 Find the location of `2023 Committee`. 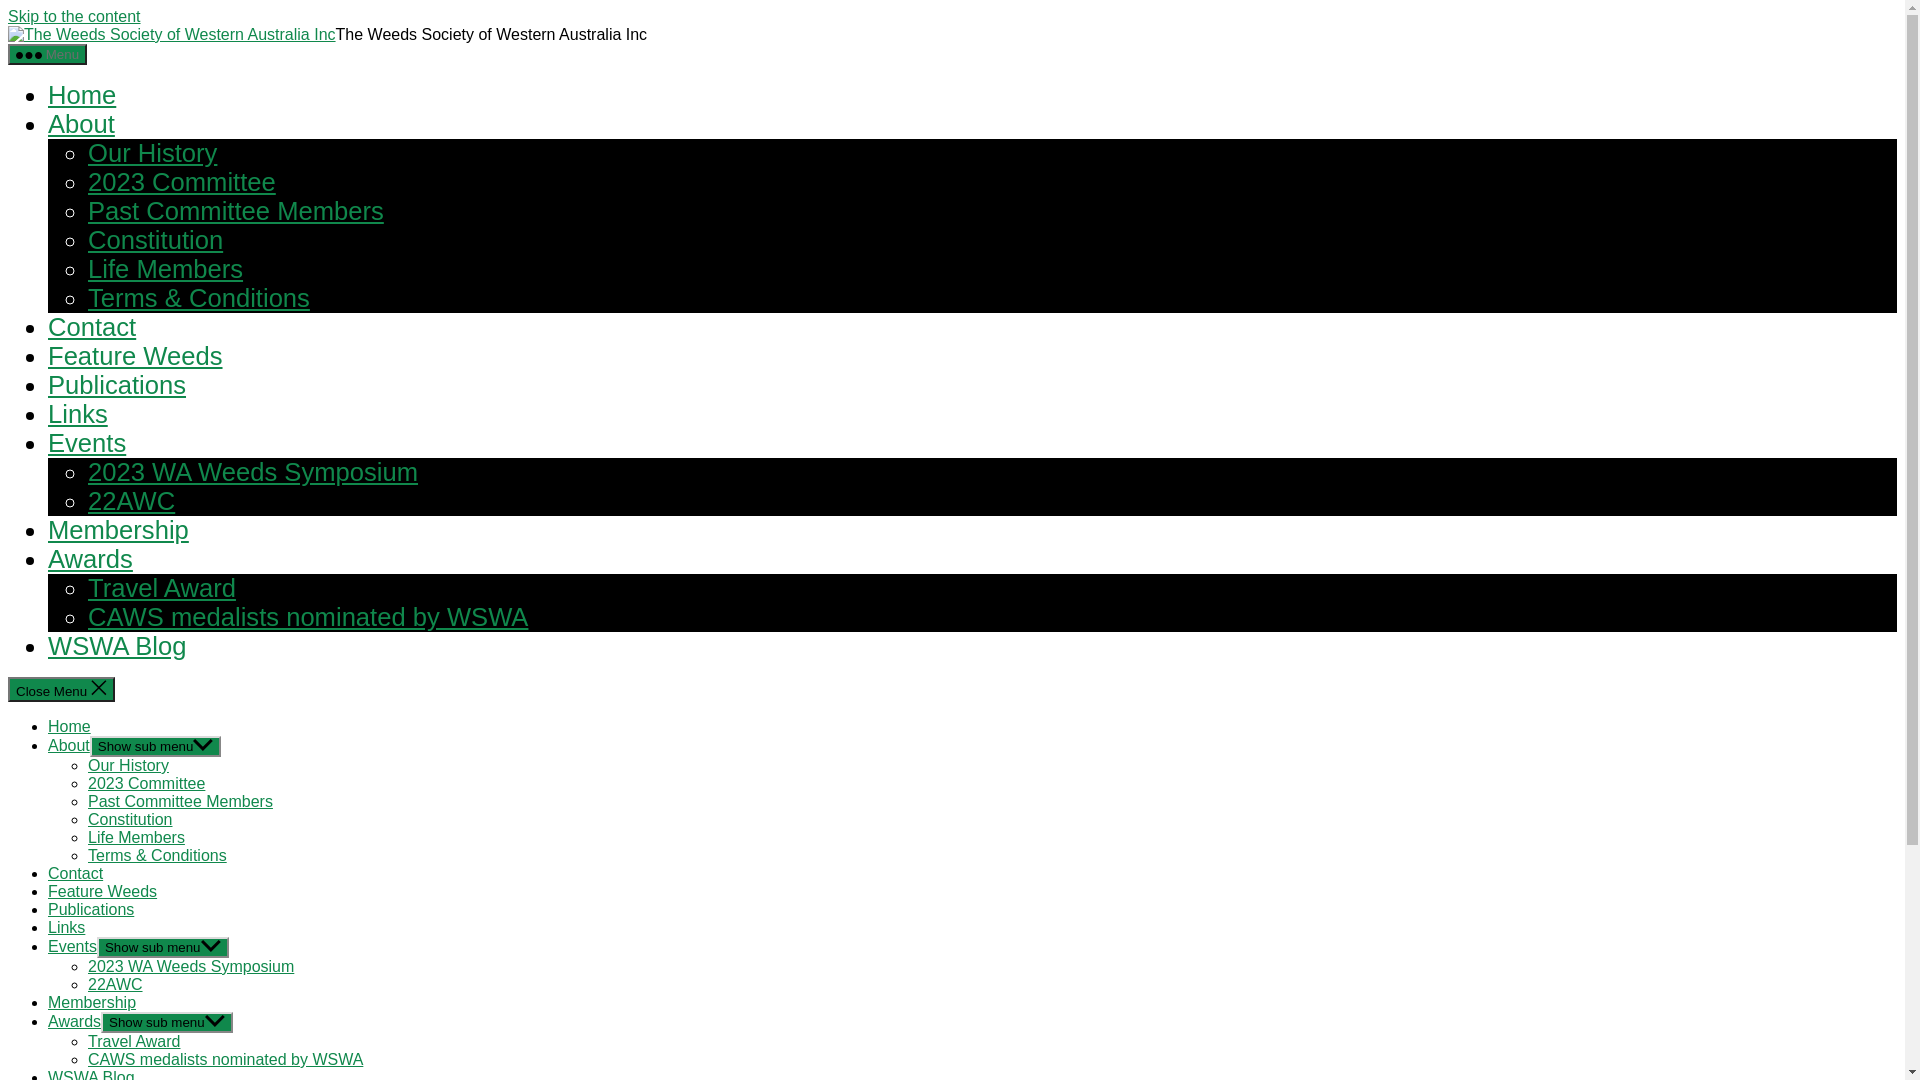

2023 Committee is located at coordinates (146, 784).